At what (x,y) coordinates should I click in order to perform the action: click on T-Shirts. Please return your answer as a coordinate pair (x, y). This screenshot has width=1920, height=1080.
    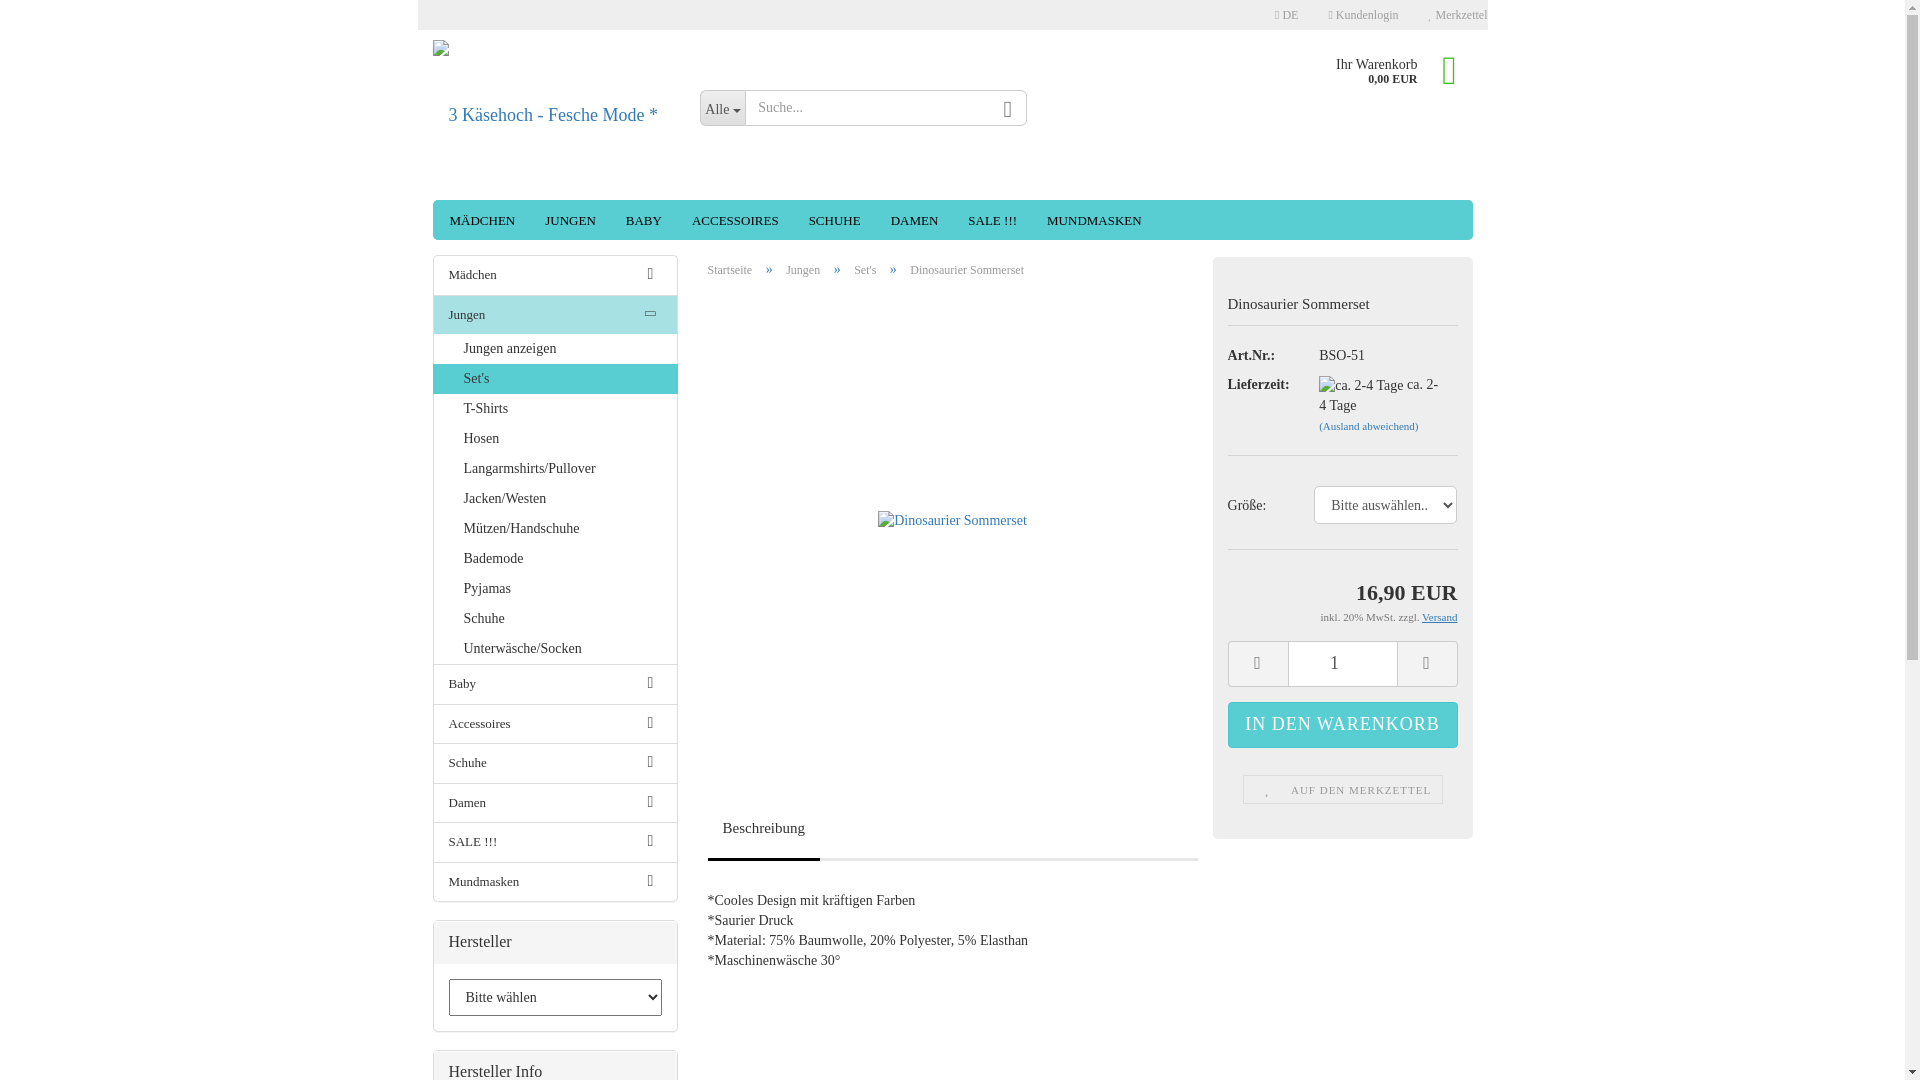
    Looking at the image, I should click on (556, 409).